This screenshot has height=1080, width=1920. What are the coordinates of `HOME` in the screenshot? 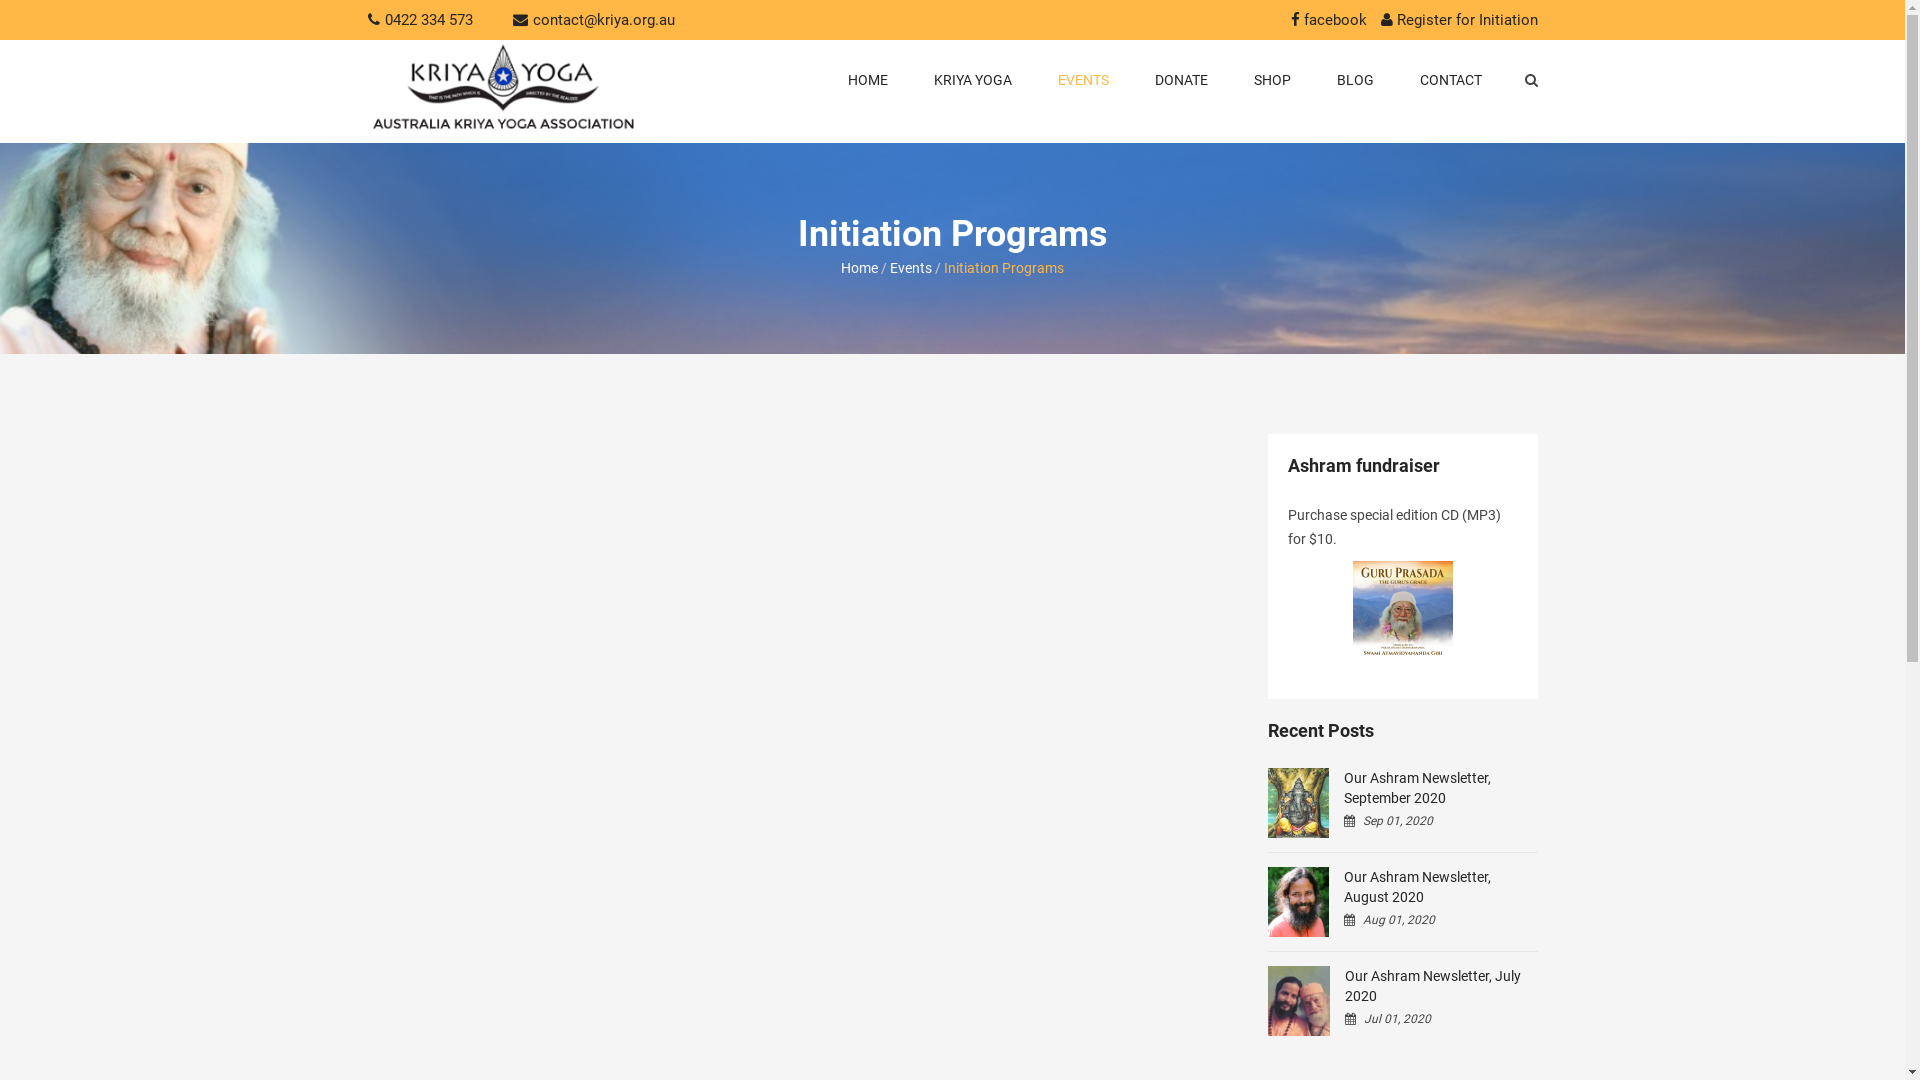 It's located at (867, 80).